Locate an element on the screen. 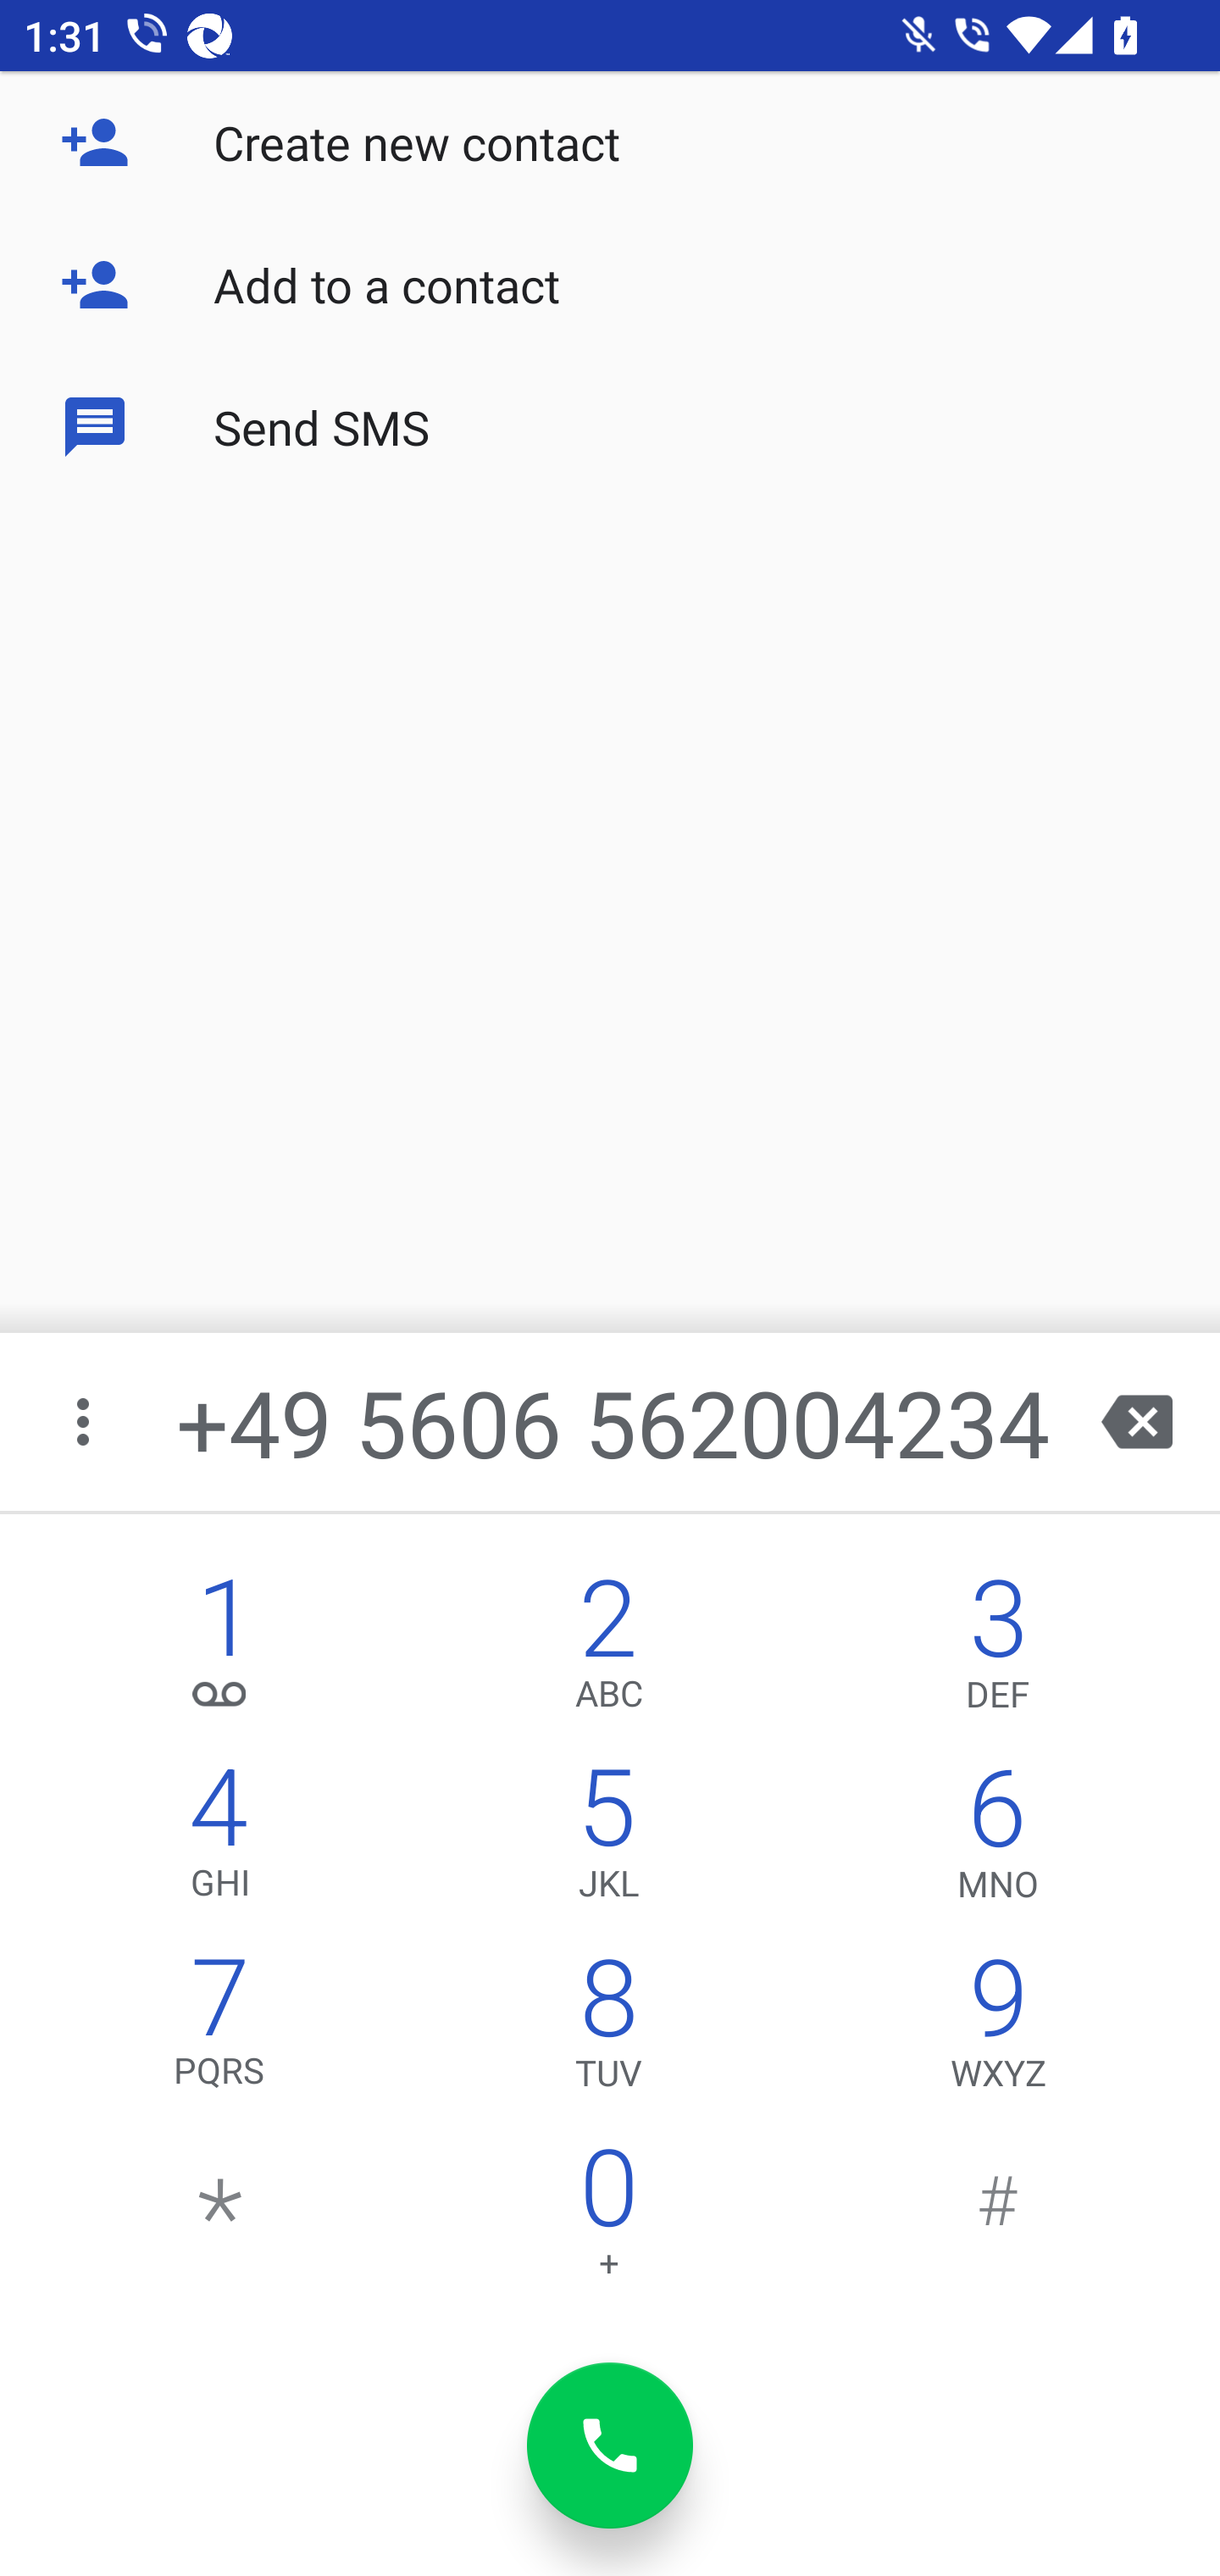  Send SMS is located at coordinates (610, 425).